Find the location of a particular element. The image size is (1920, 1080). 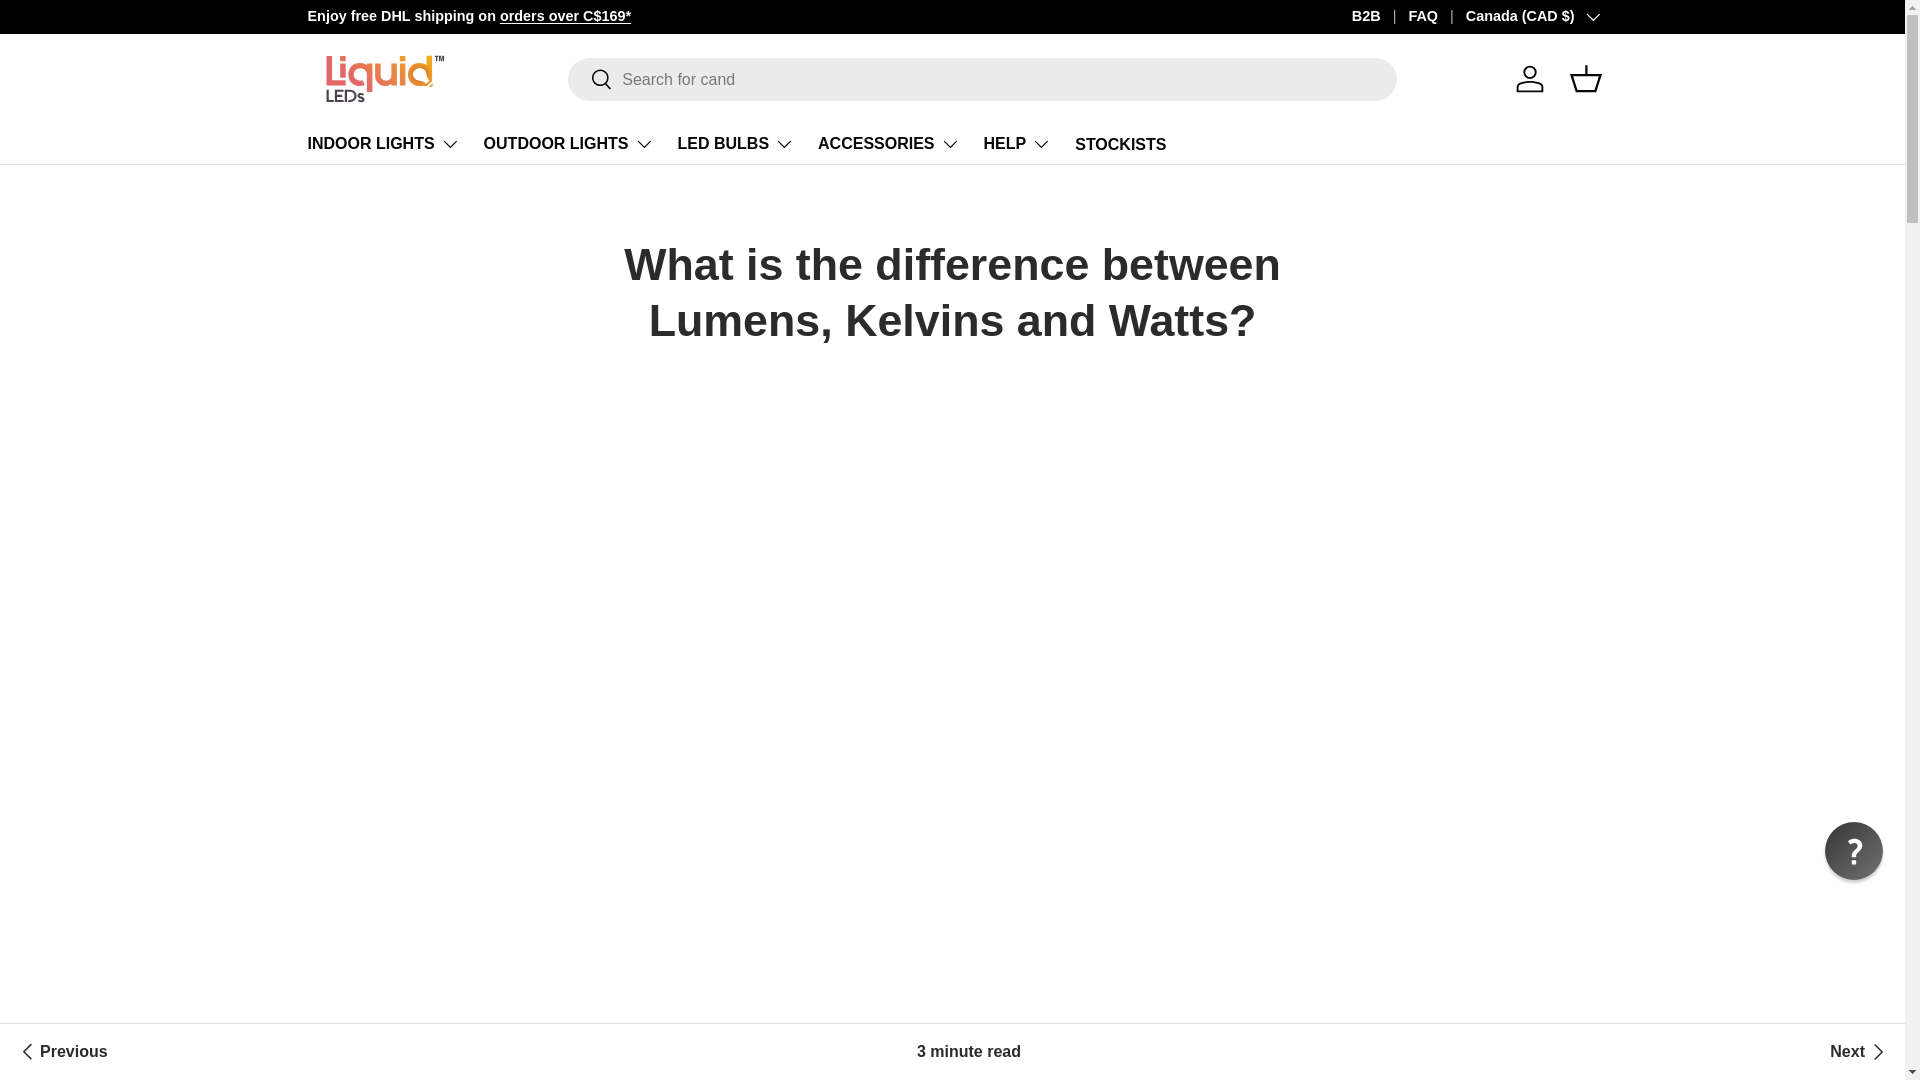

Returns Policy is located at coordinates (1580, 15).